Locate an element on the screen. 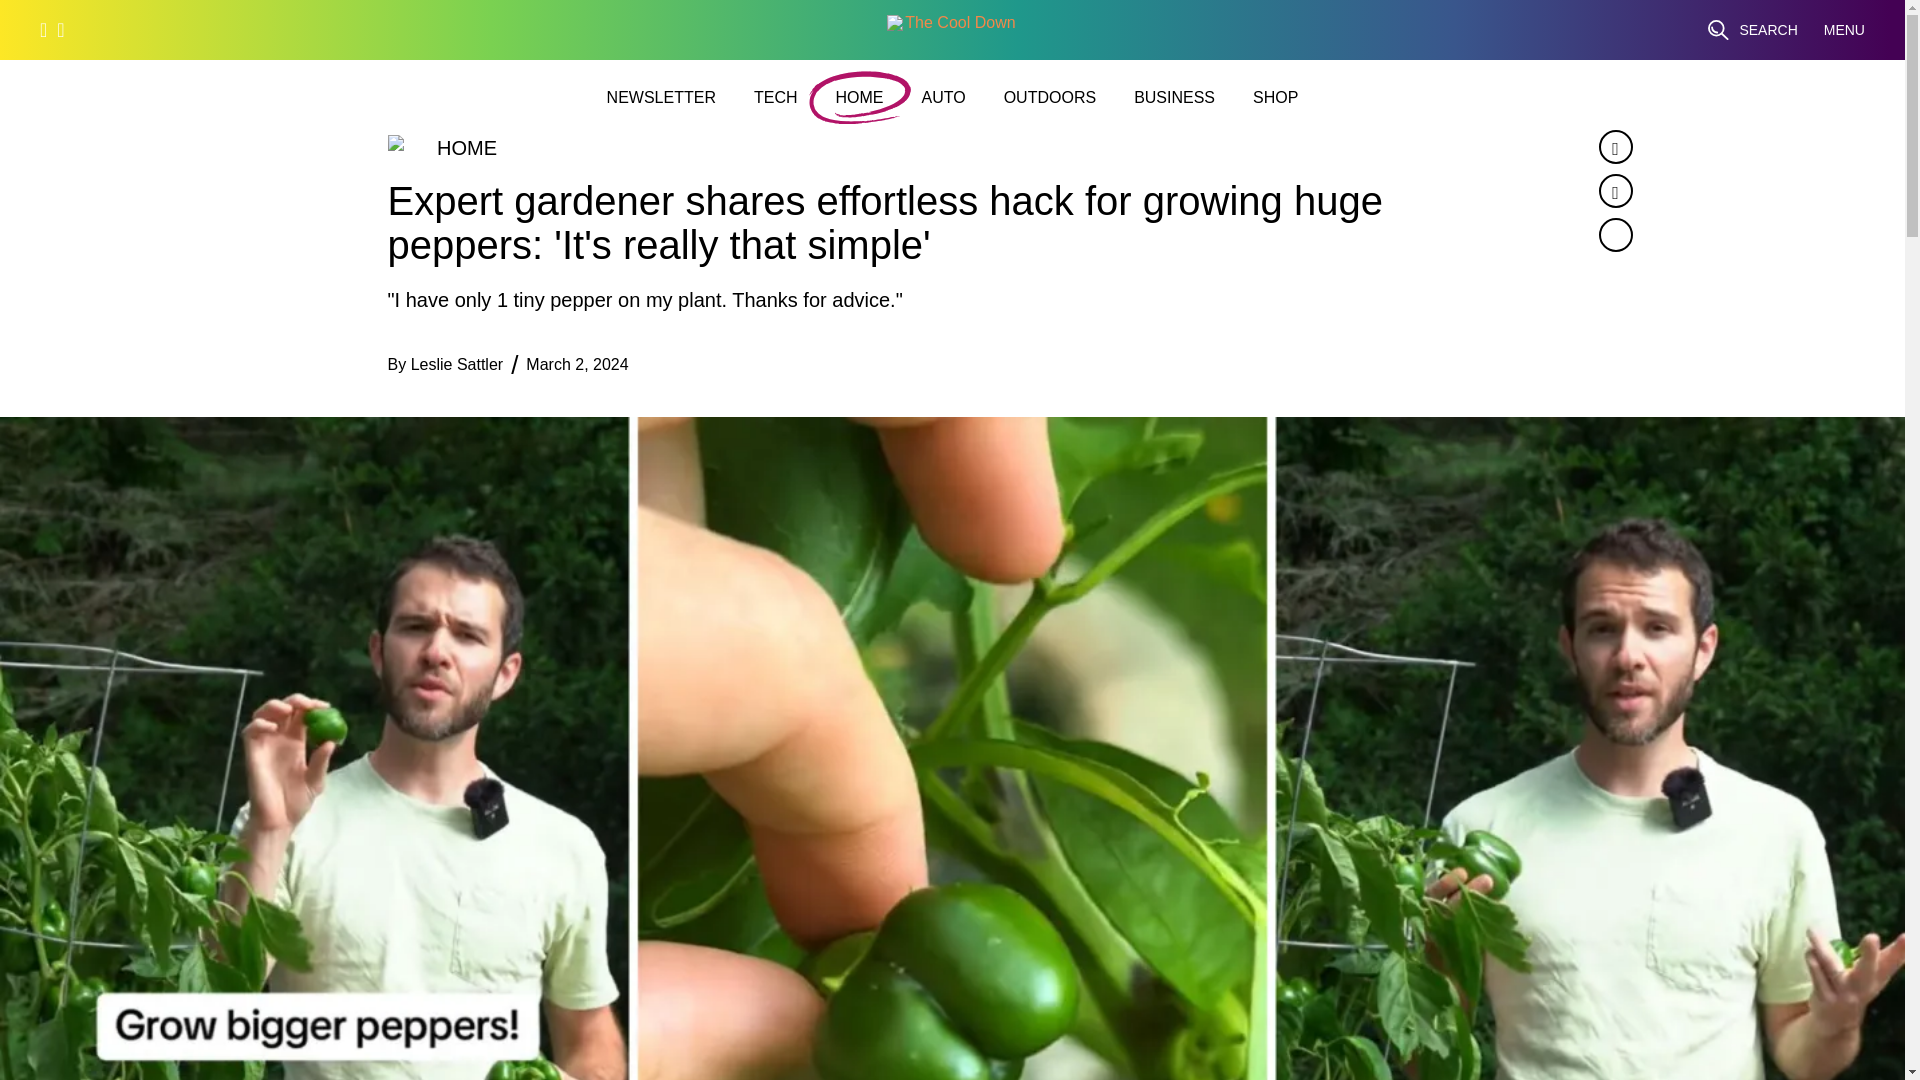 The image size is (1920, 1080). AUTO is located at coordinates (943, 97).